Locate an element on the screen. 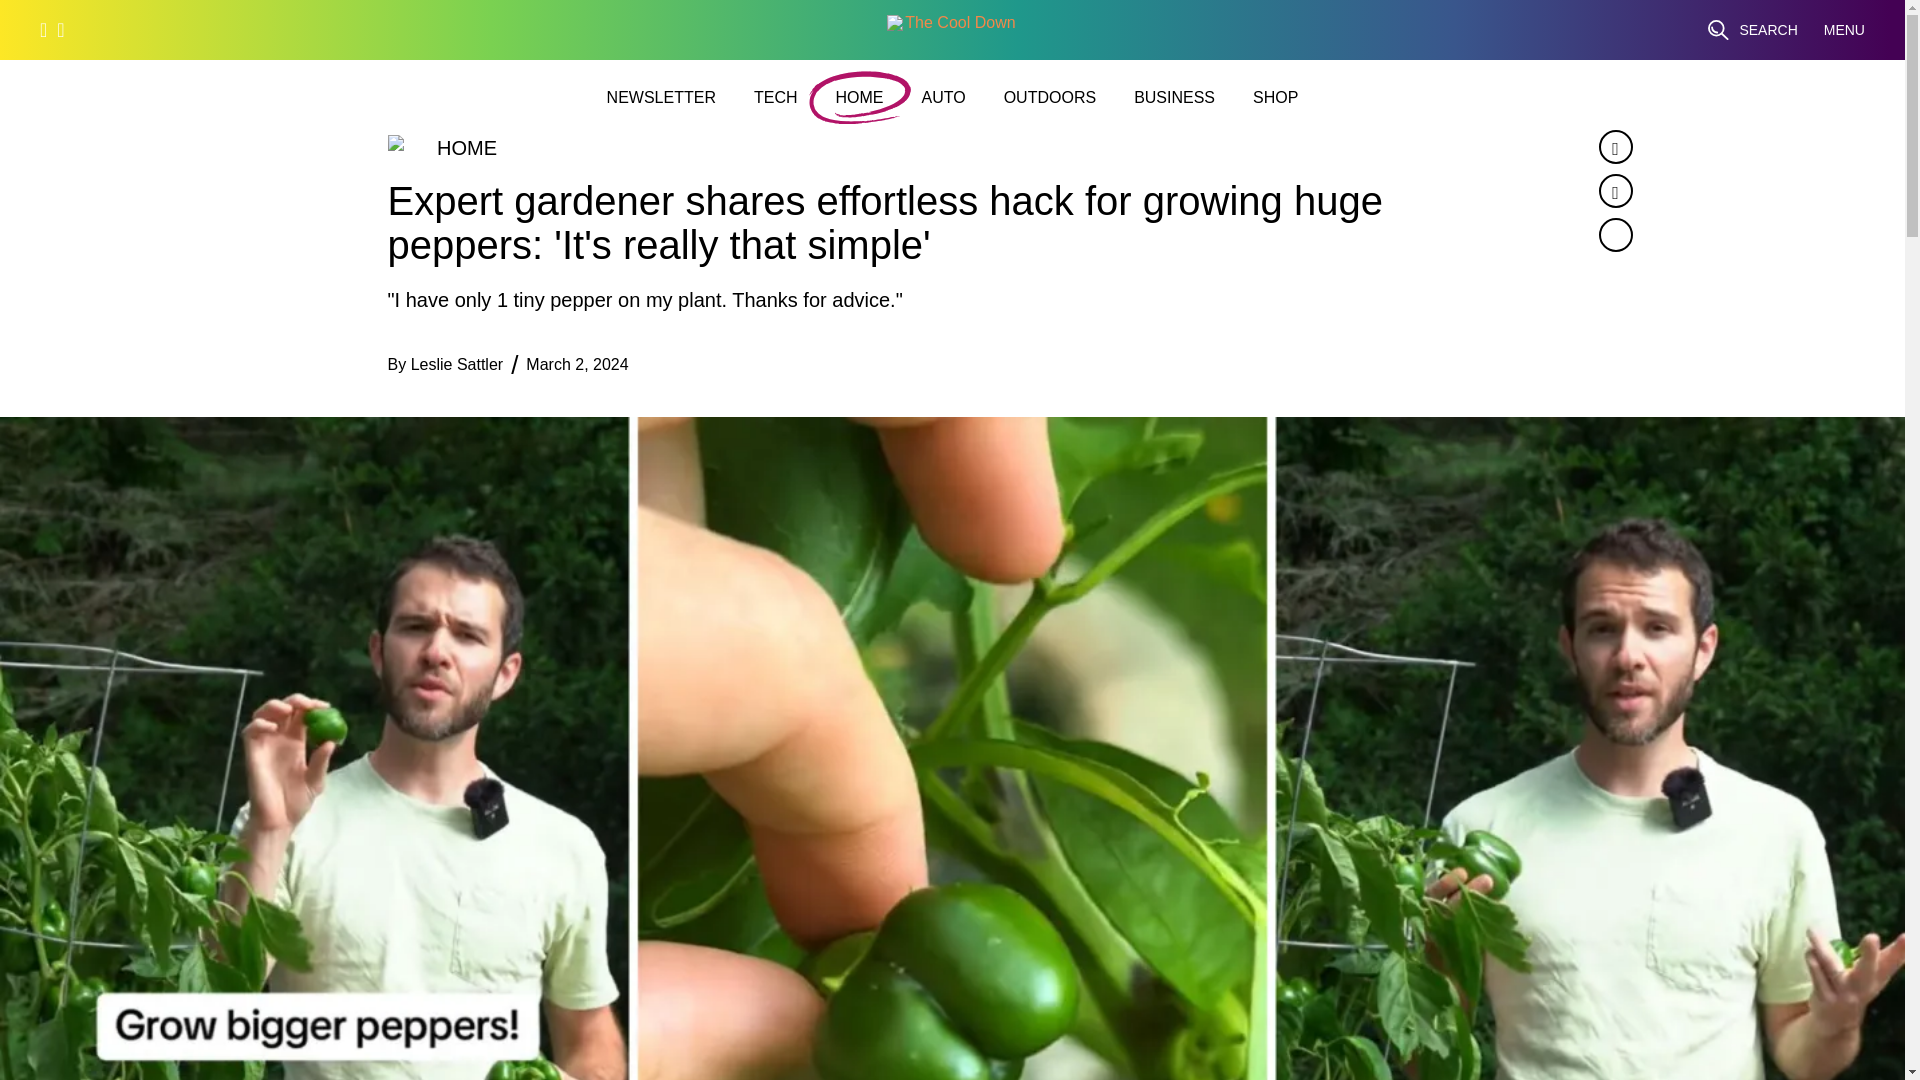 The image size is (1920, 1080). AUTO is located at coordinates (943, 97).